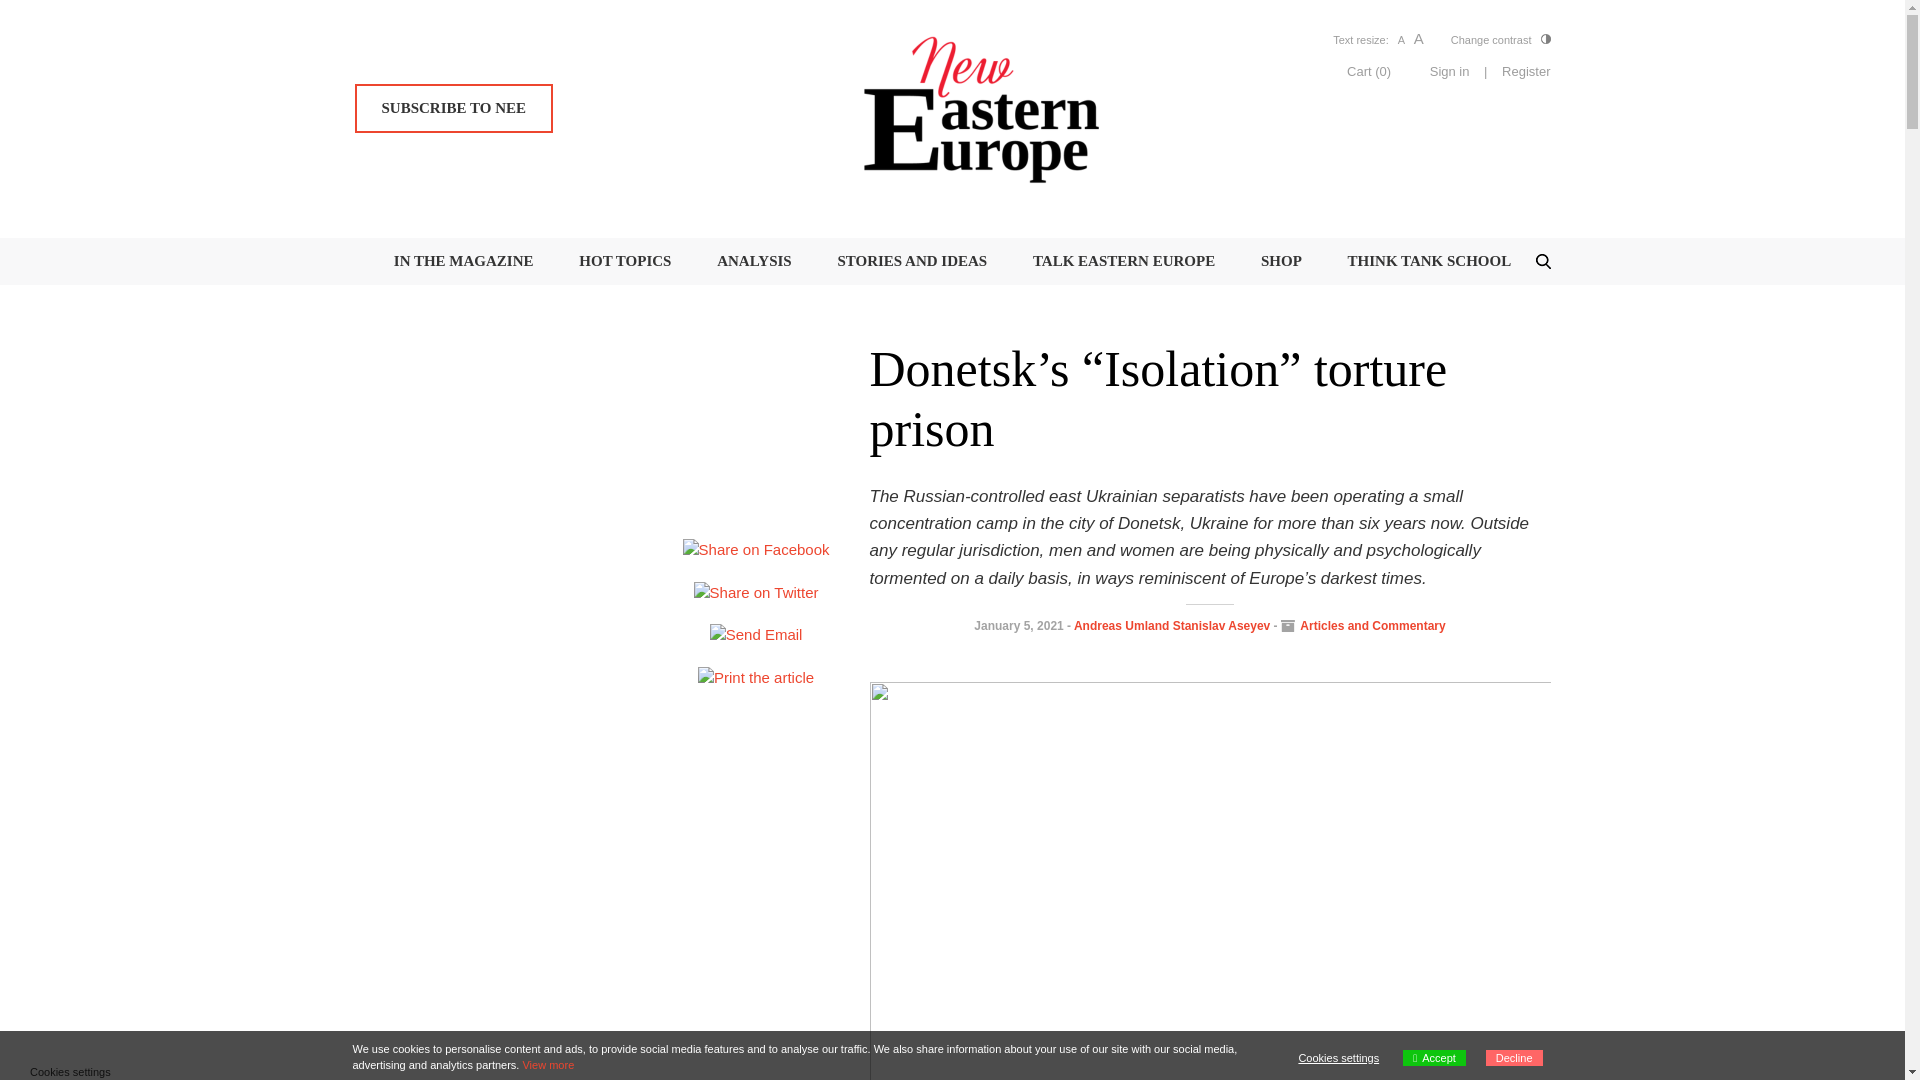 Image resolution: width=1920 pixels, height=1080 pixels. I want to click on SHOP, so click(1281, 260).